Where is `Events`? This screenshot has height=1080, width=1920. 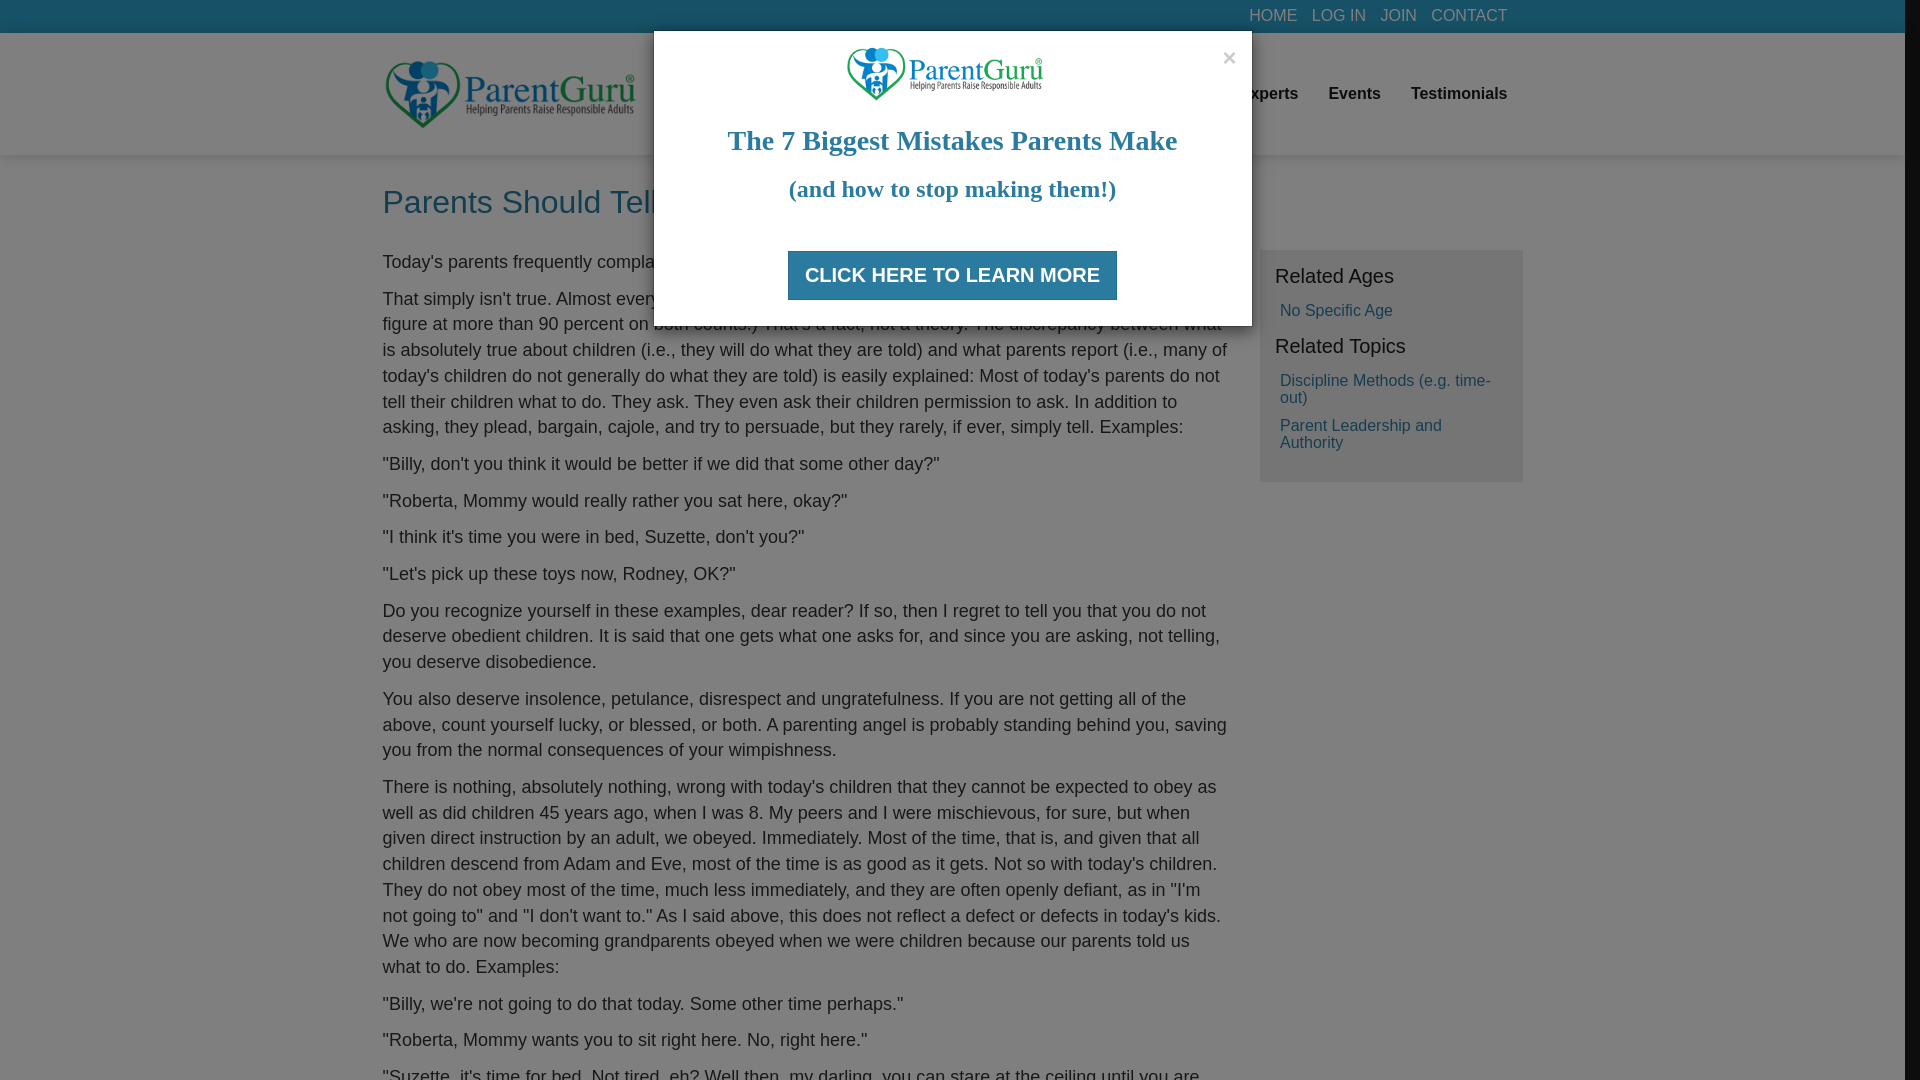
Events is located at coordinates (1354, 94).